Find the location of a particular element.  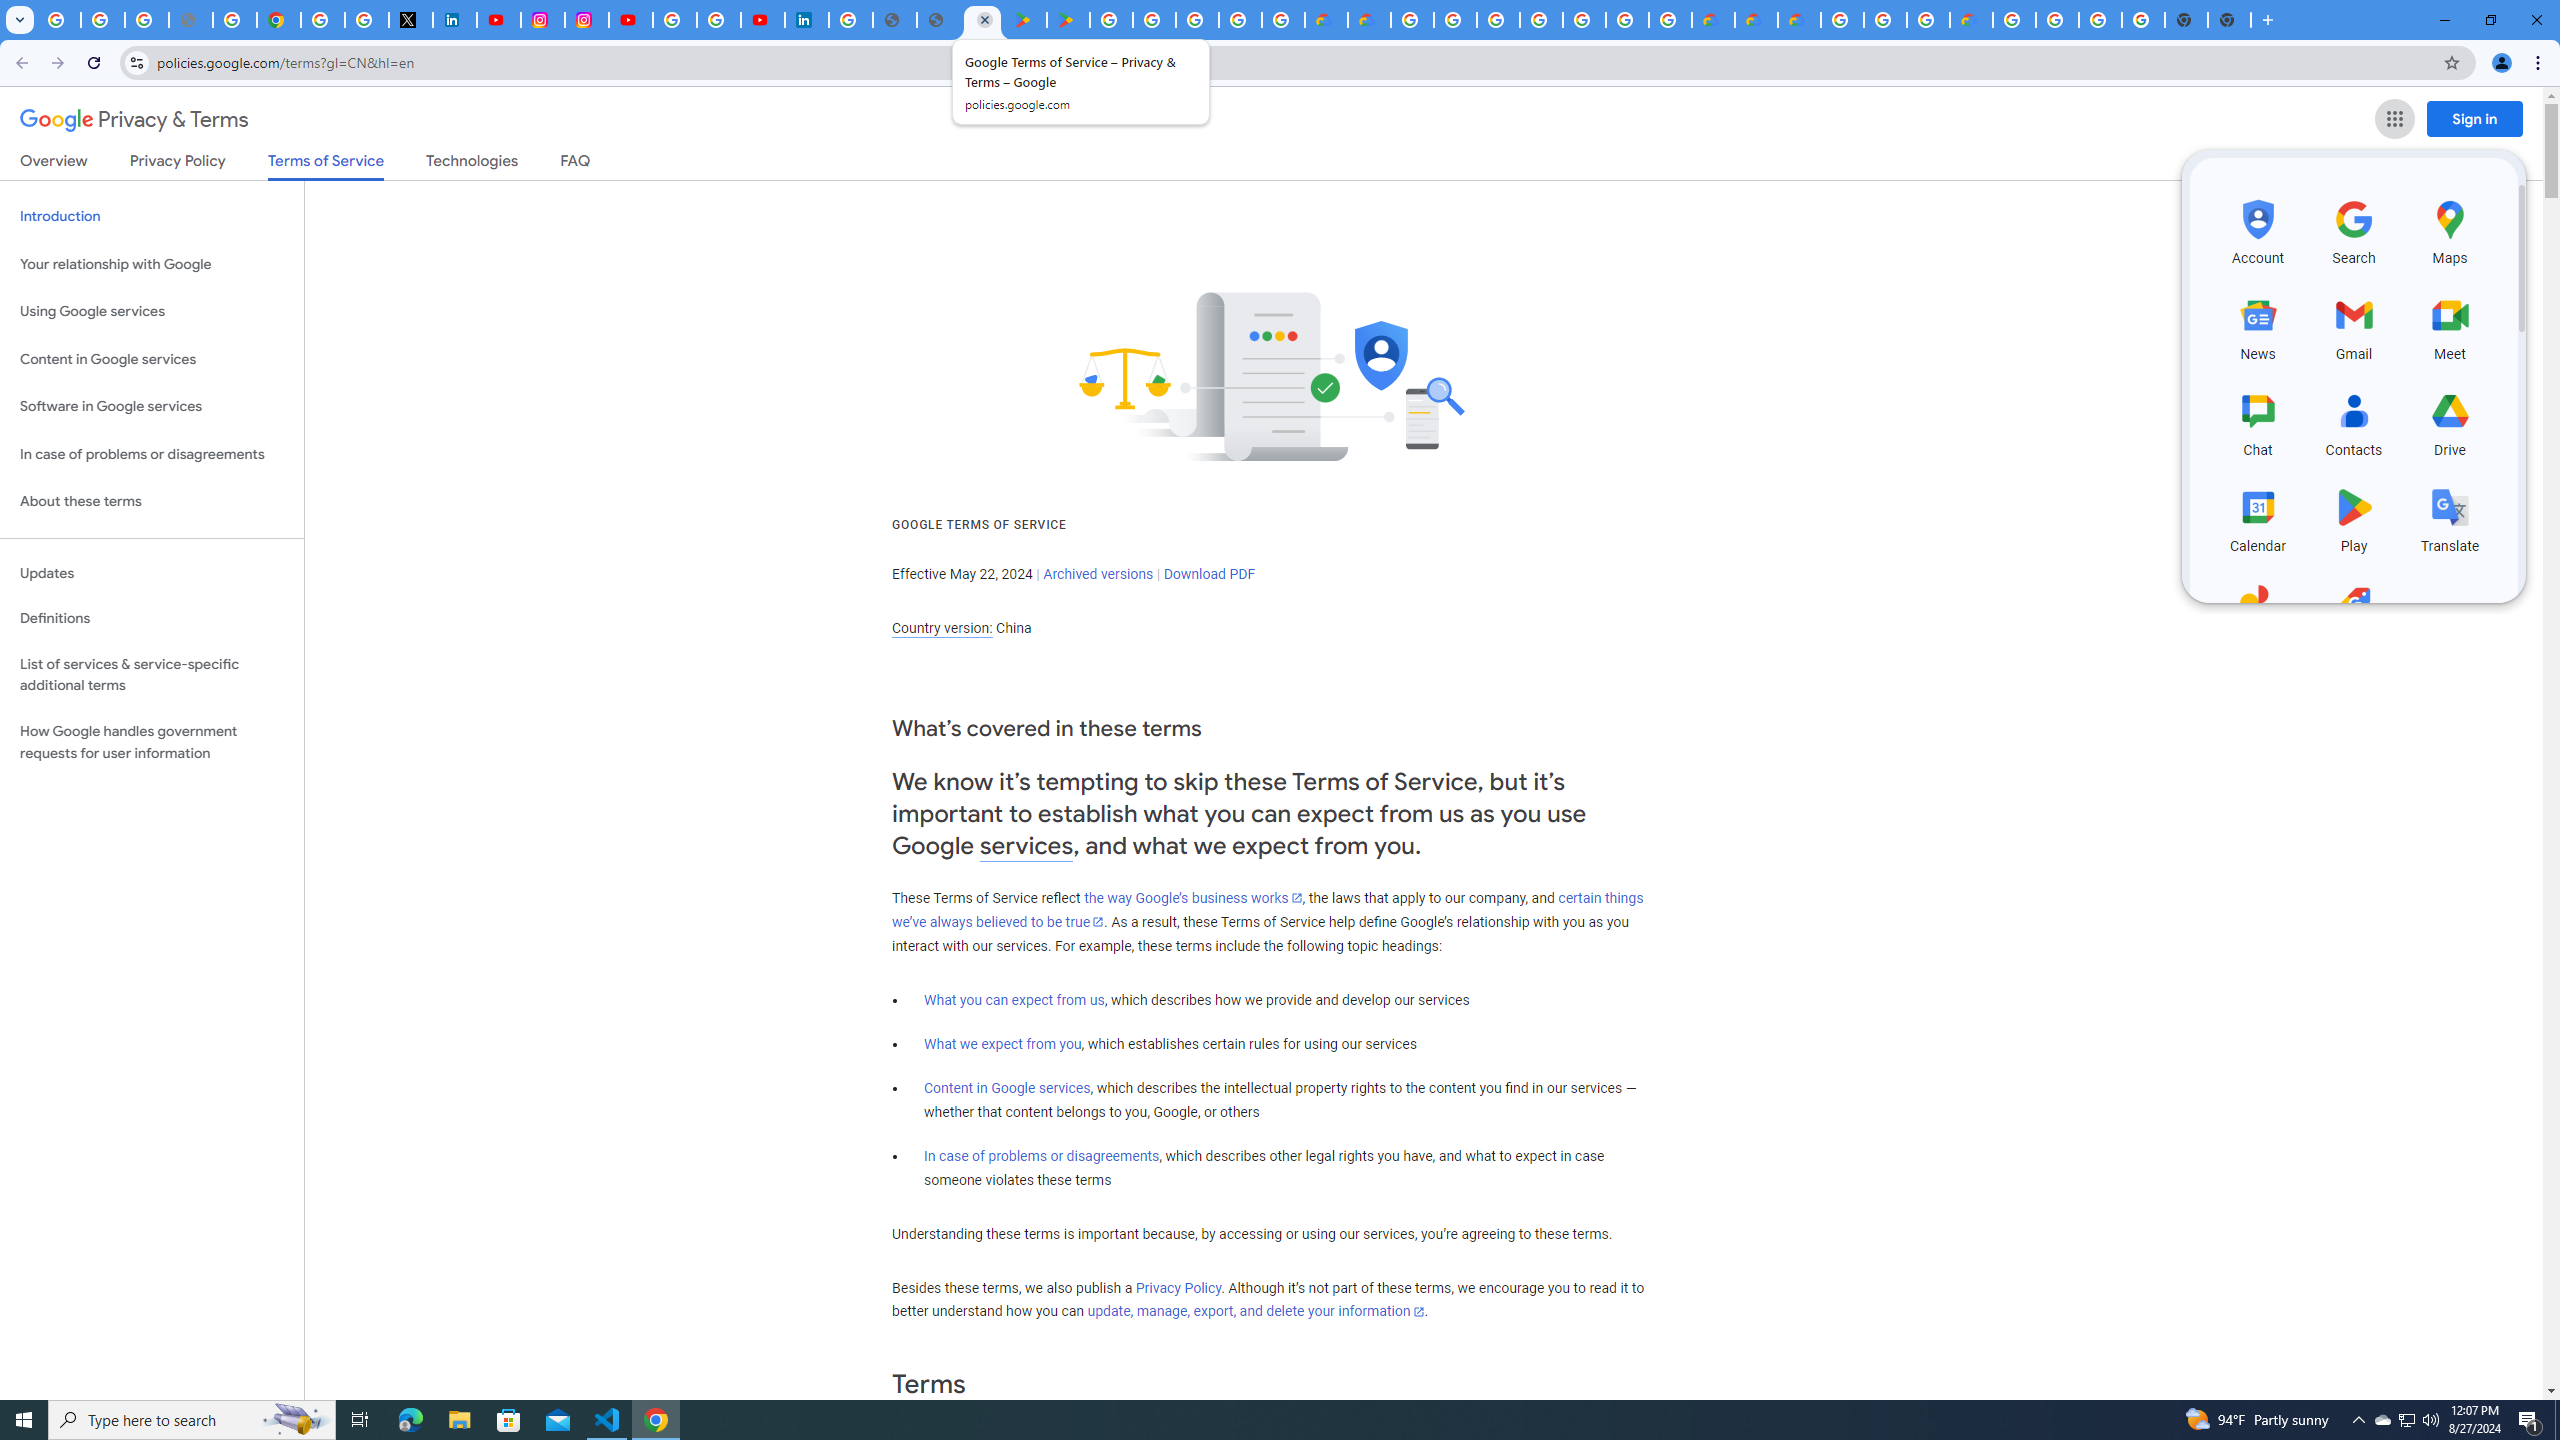

Your relationship with Google is located at coordinates (152, 264).